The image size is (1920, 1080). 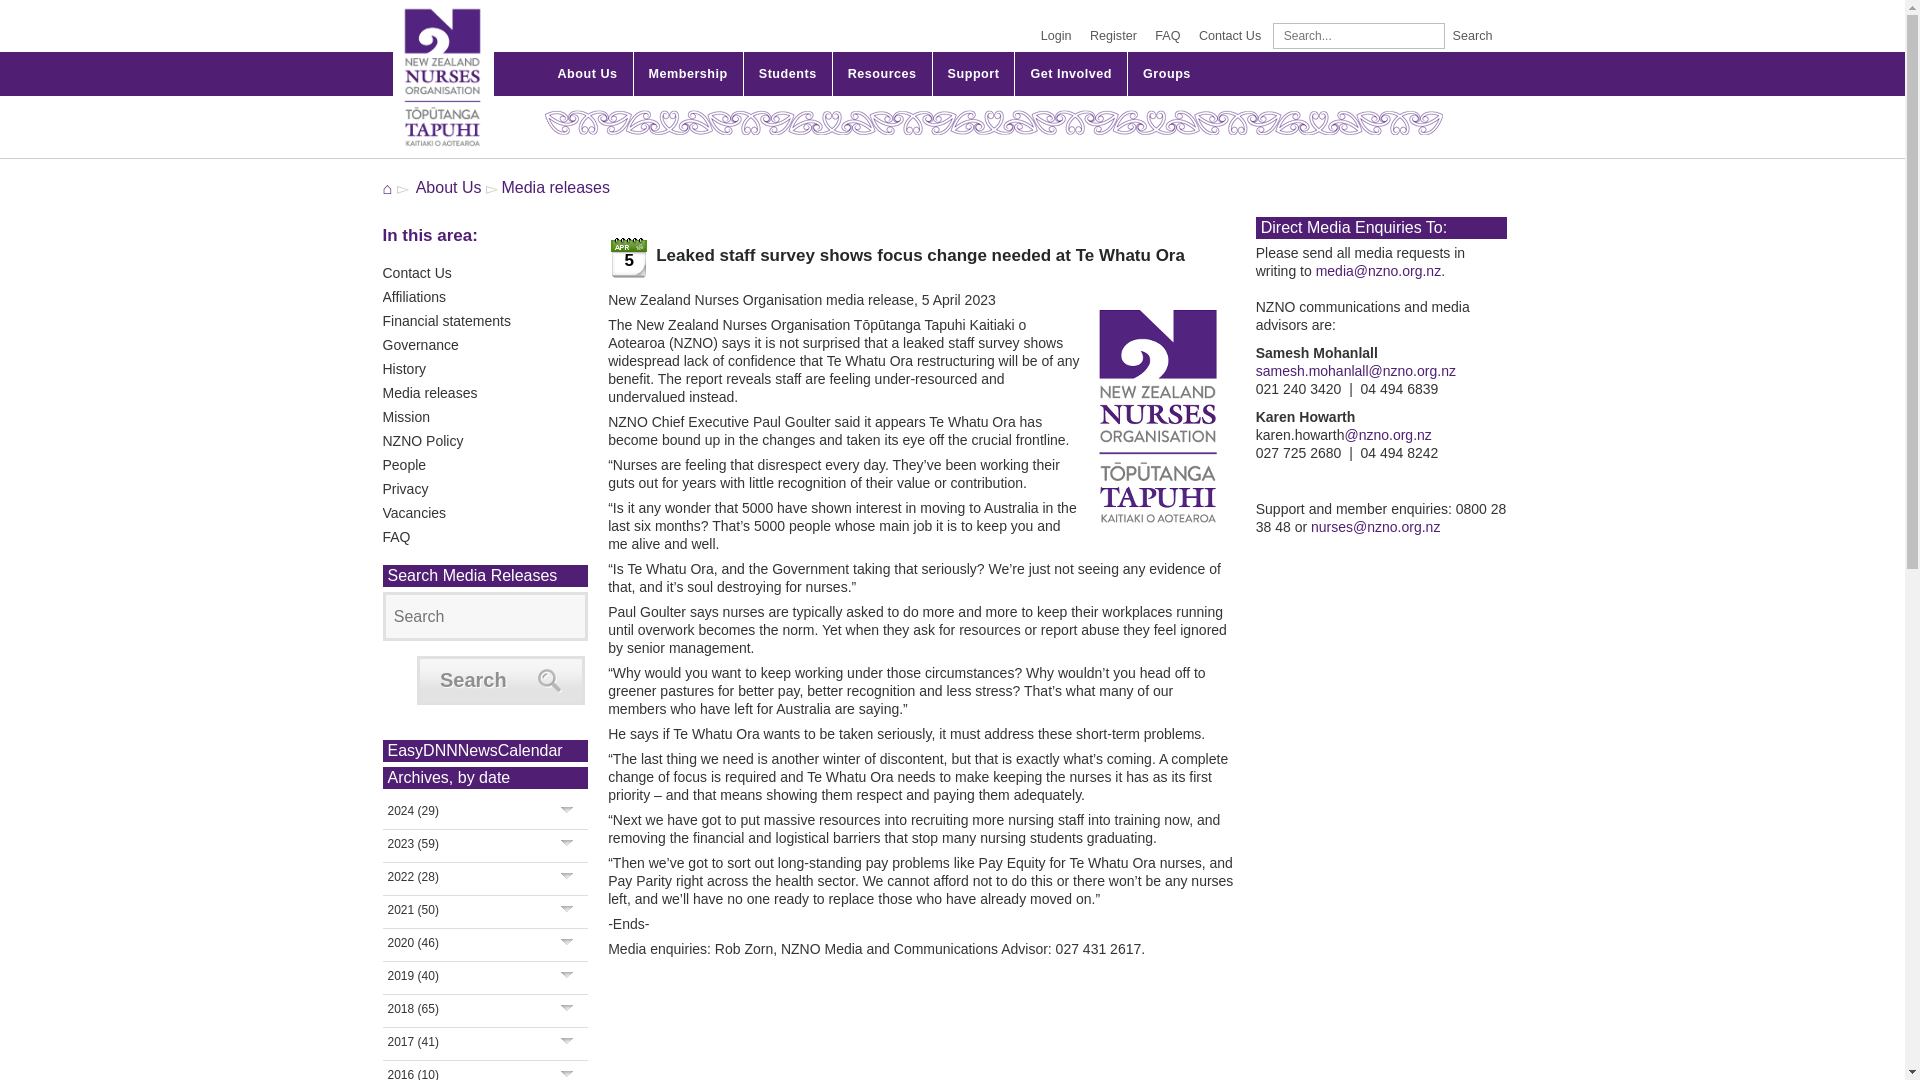 I want to click on 2024, so click(x=413, y=810).